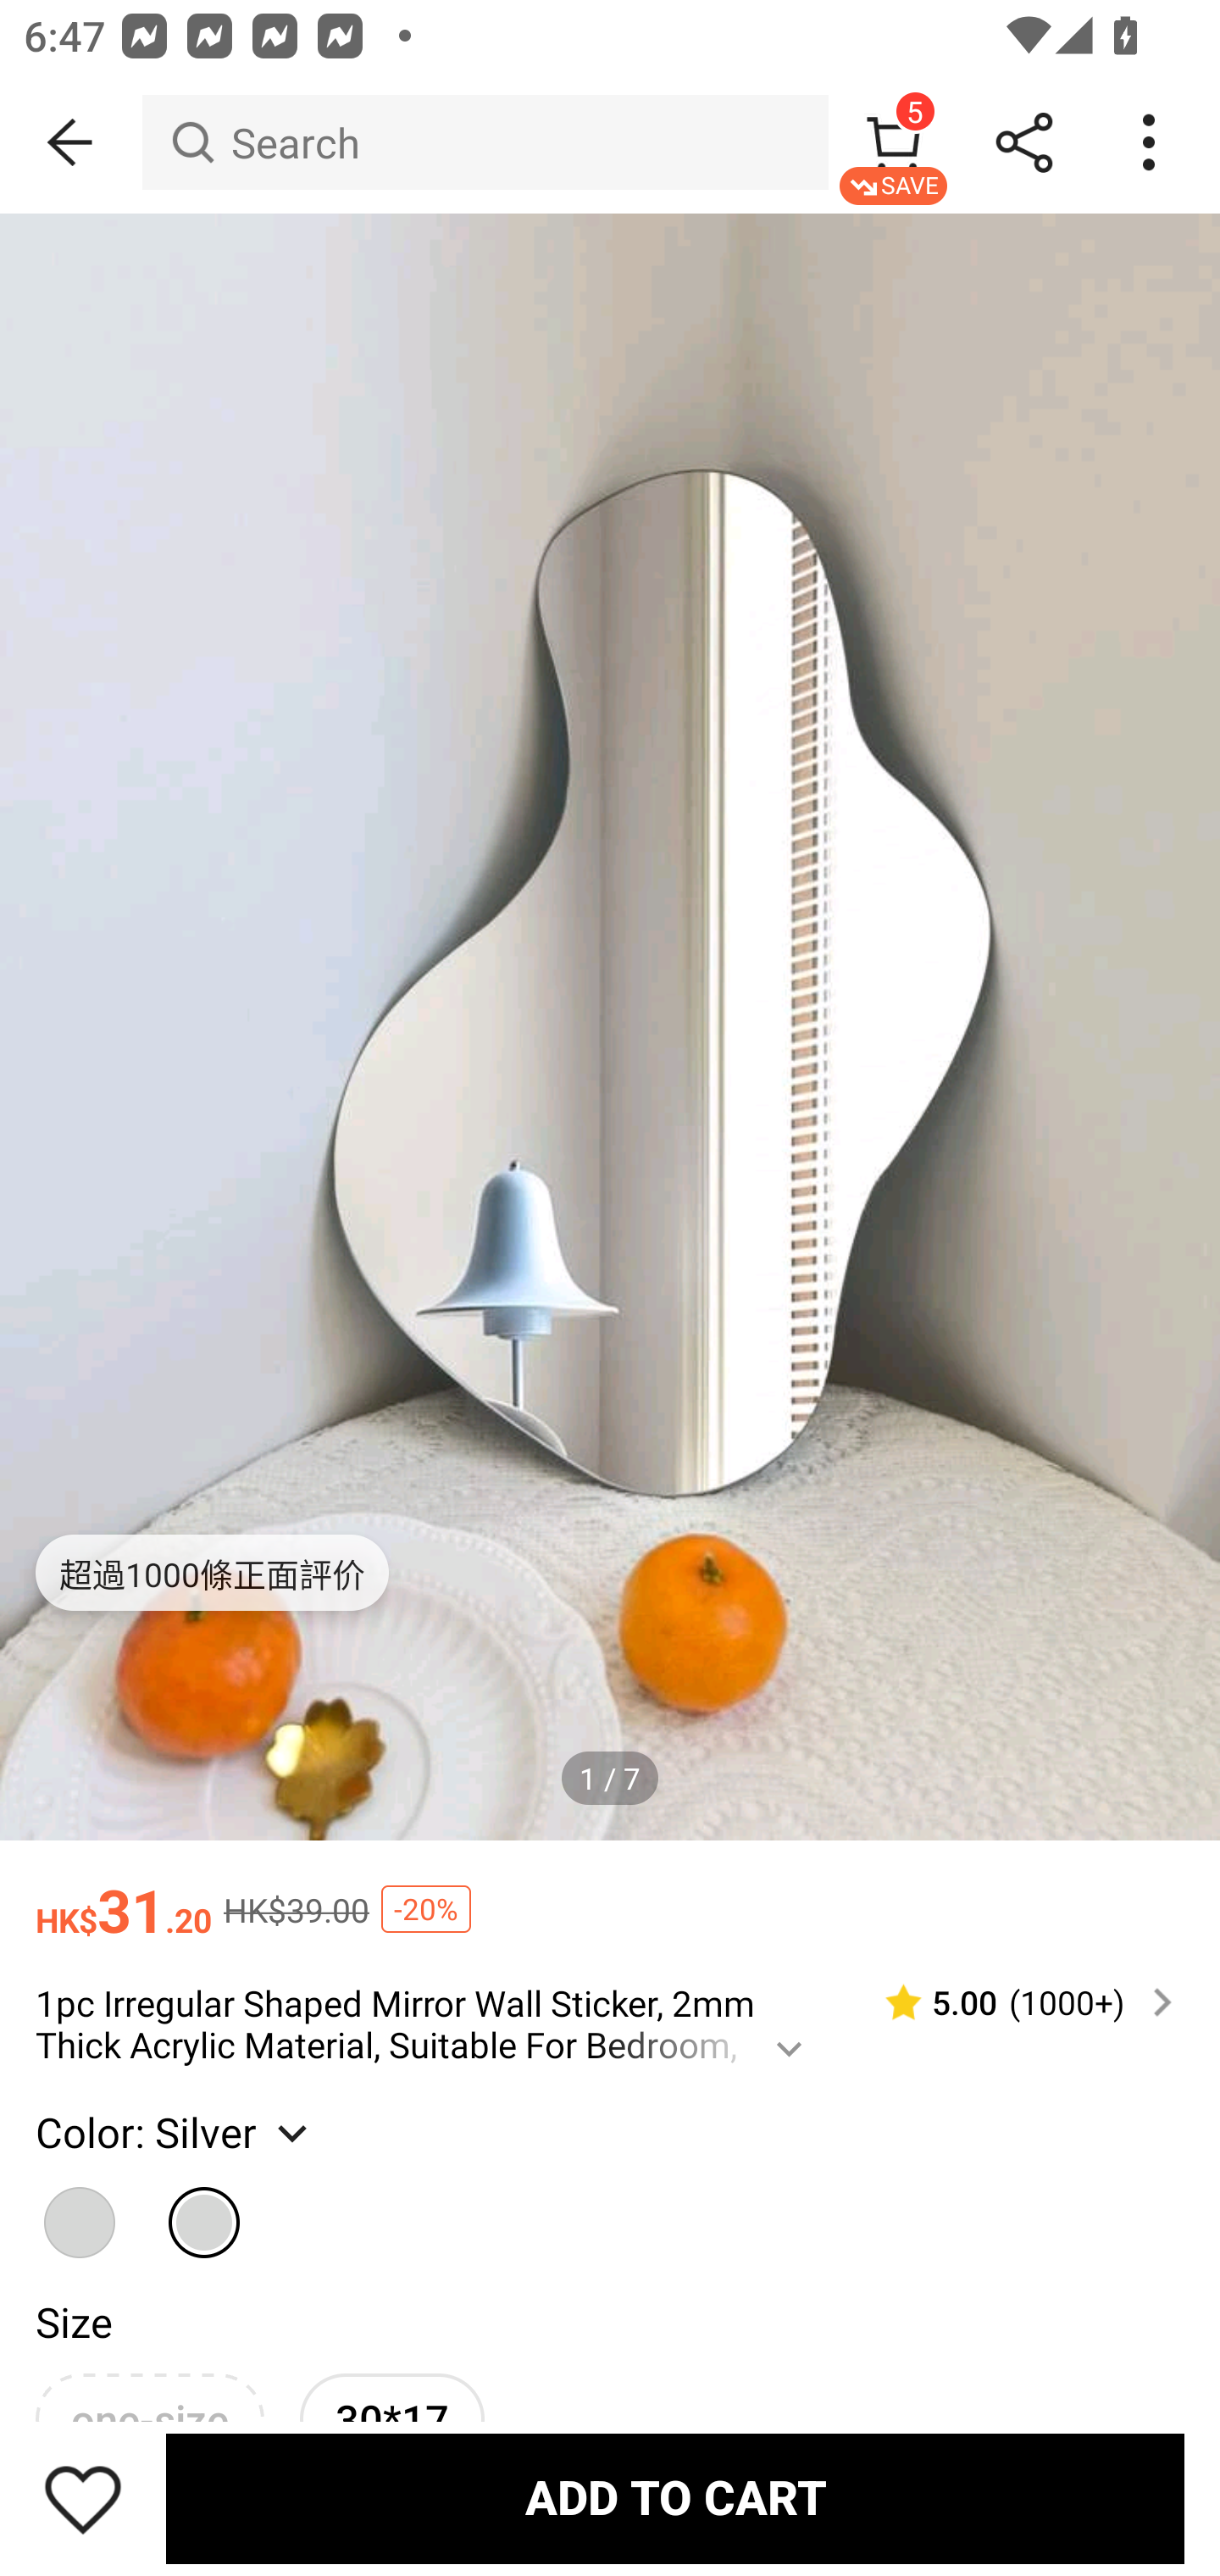 This screenshot has height=2576, width=1220. What do you see at coordinates (175, 2131) in the screenshot?
I see `Color: Silver` at bounding box center [175, 2131].